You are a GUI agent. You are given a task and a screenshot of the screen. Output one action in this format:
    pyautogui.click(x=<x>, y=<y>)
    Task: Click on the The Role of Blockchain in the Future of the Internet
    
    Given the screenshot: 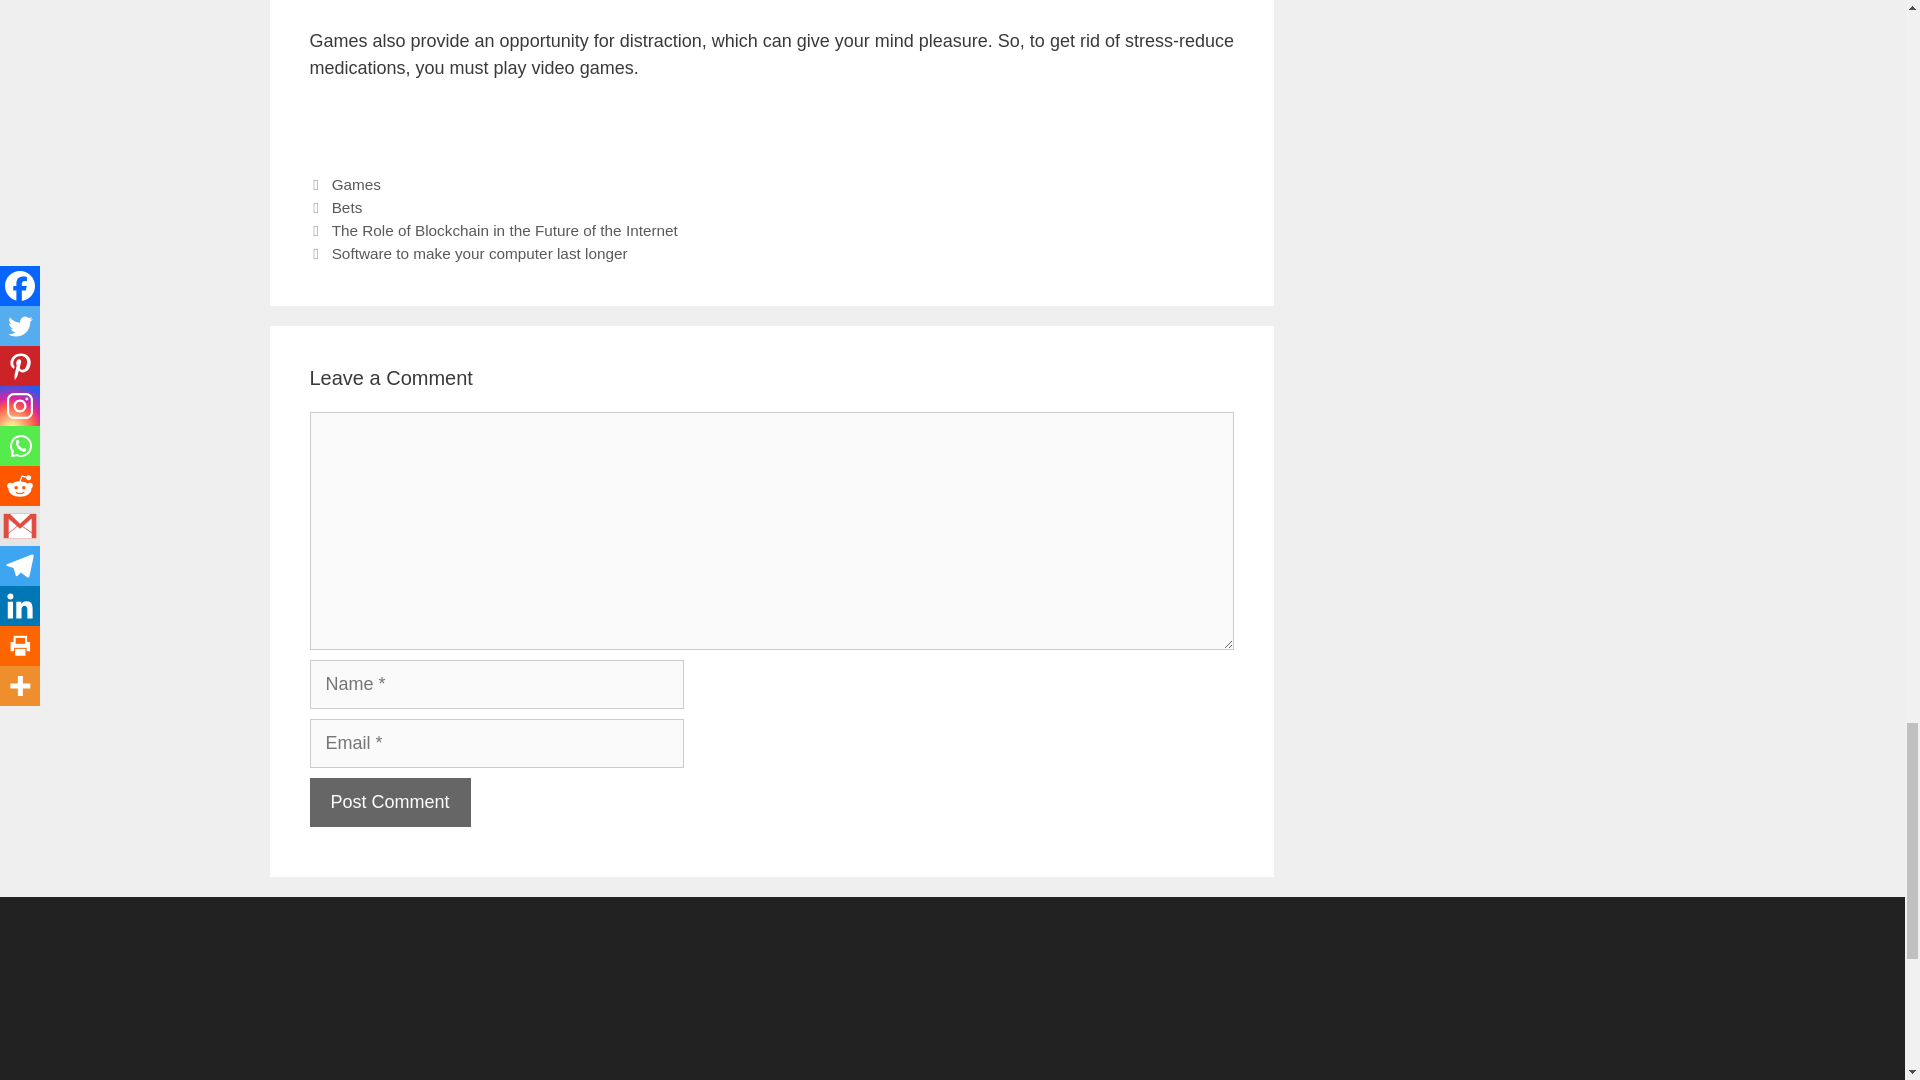 What is the action you would take?
    pyautogui.click(x=504, y=230)
    